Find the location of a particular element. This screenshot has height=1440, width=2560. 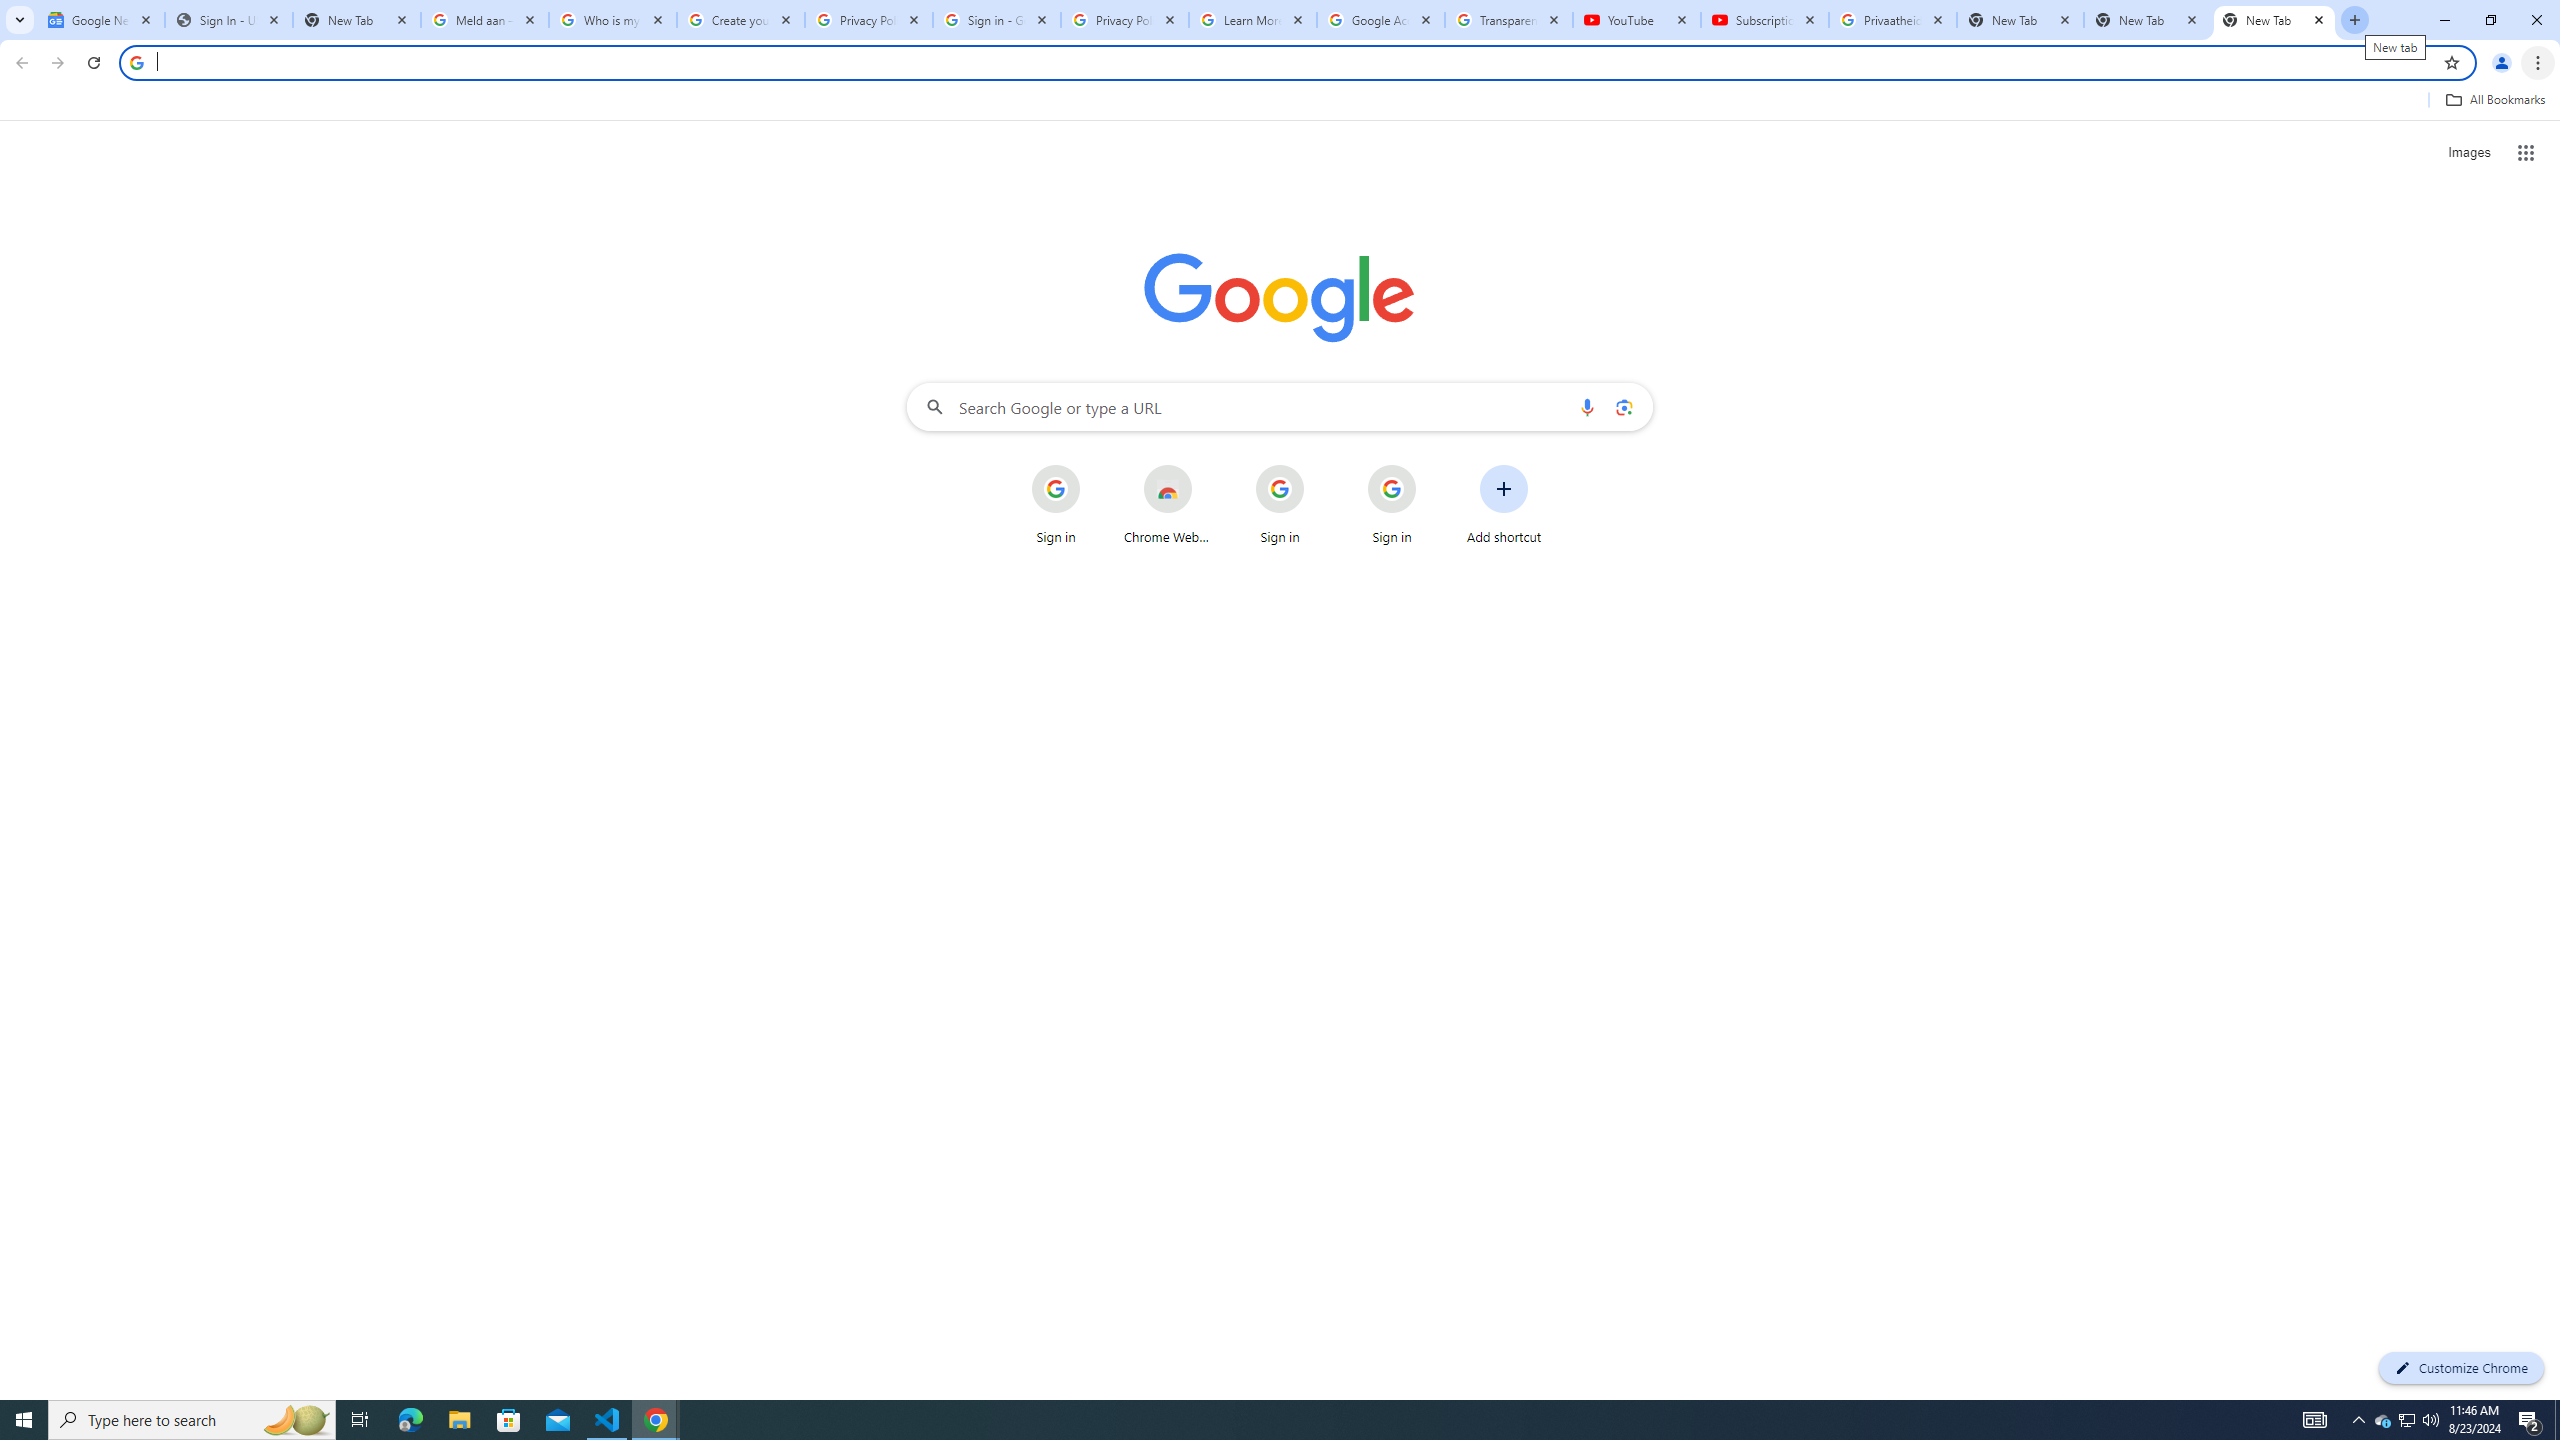

Create your Google Account is located at coordinates (741, 20).